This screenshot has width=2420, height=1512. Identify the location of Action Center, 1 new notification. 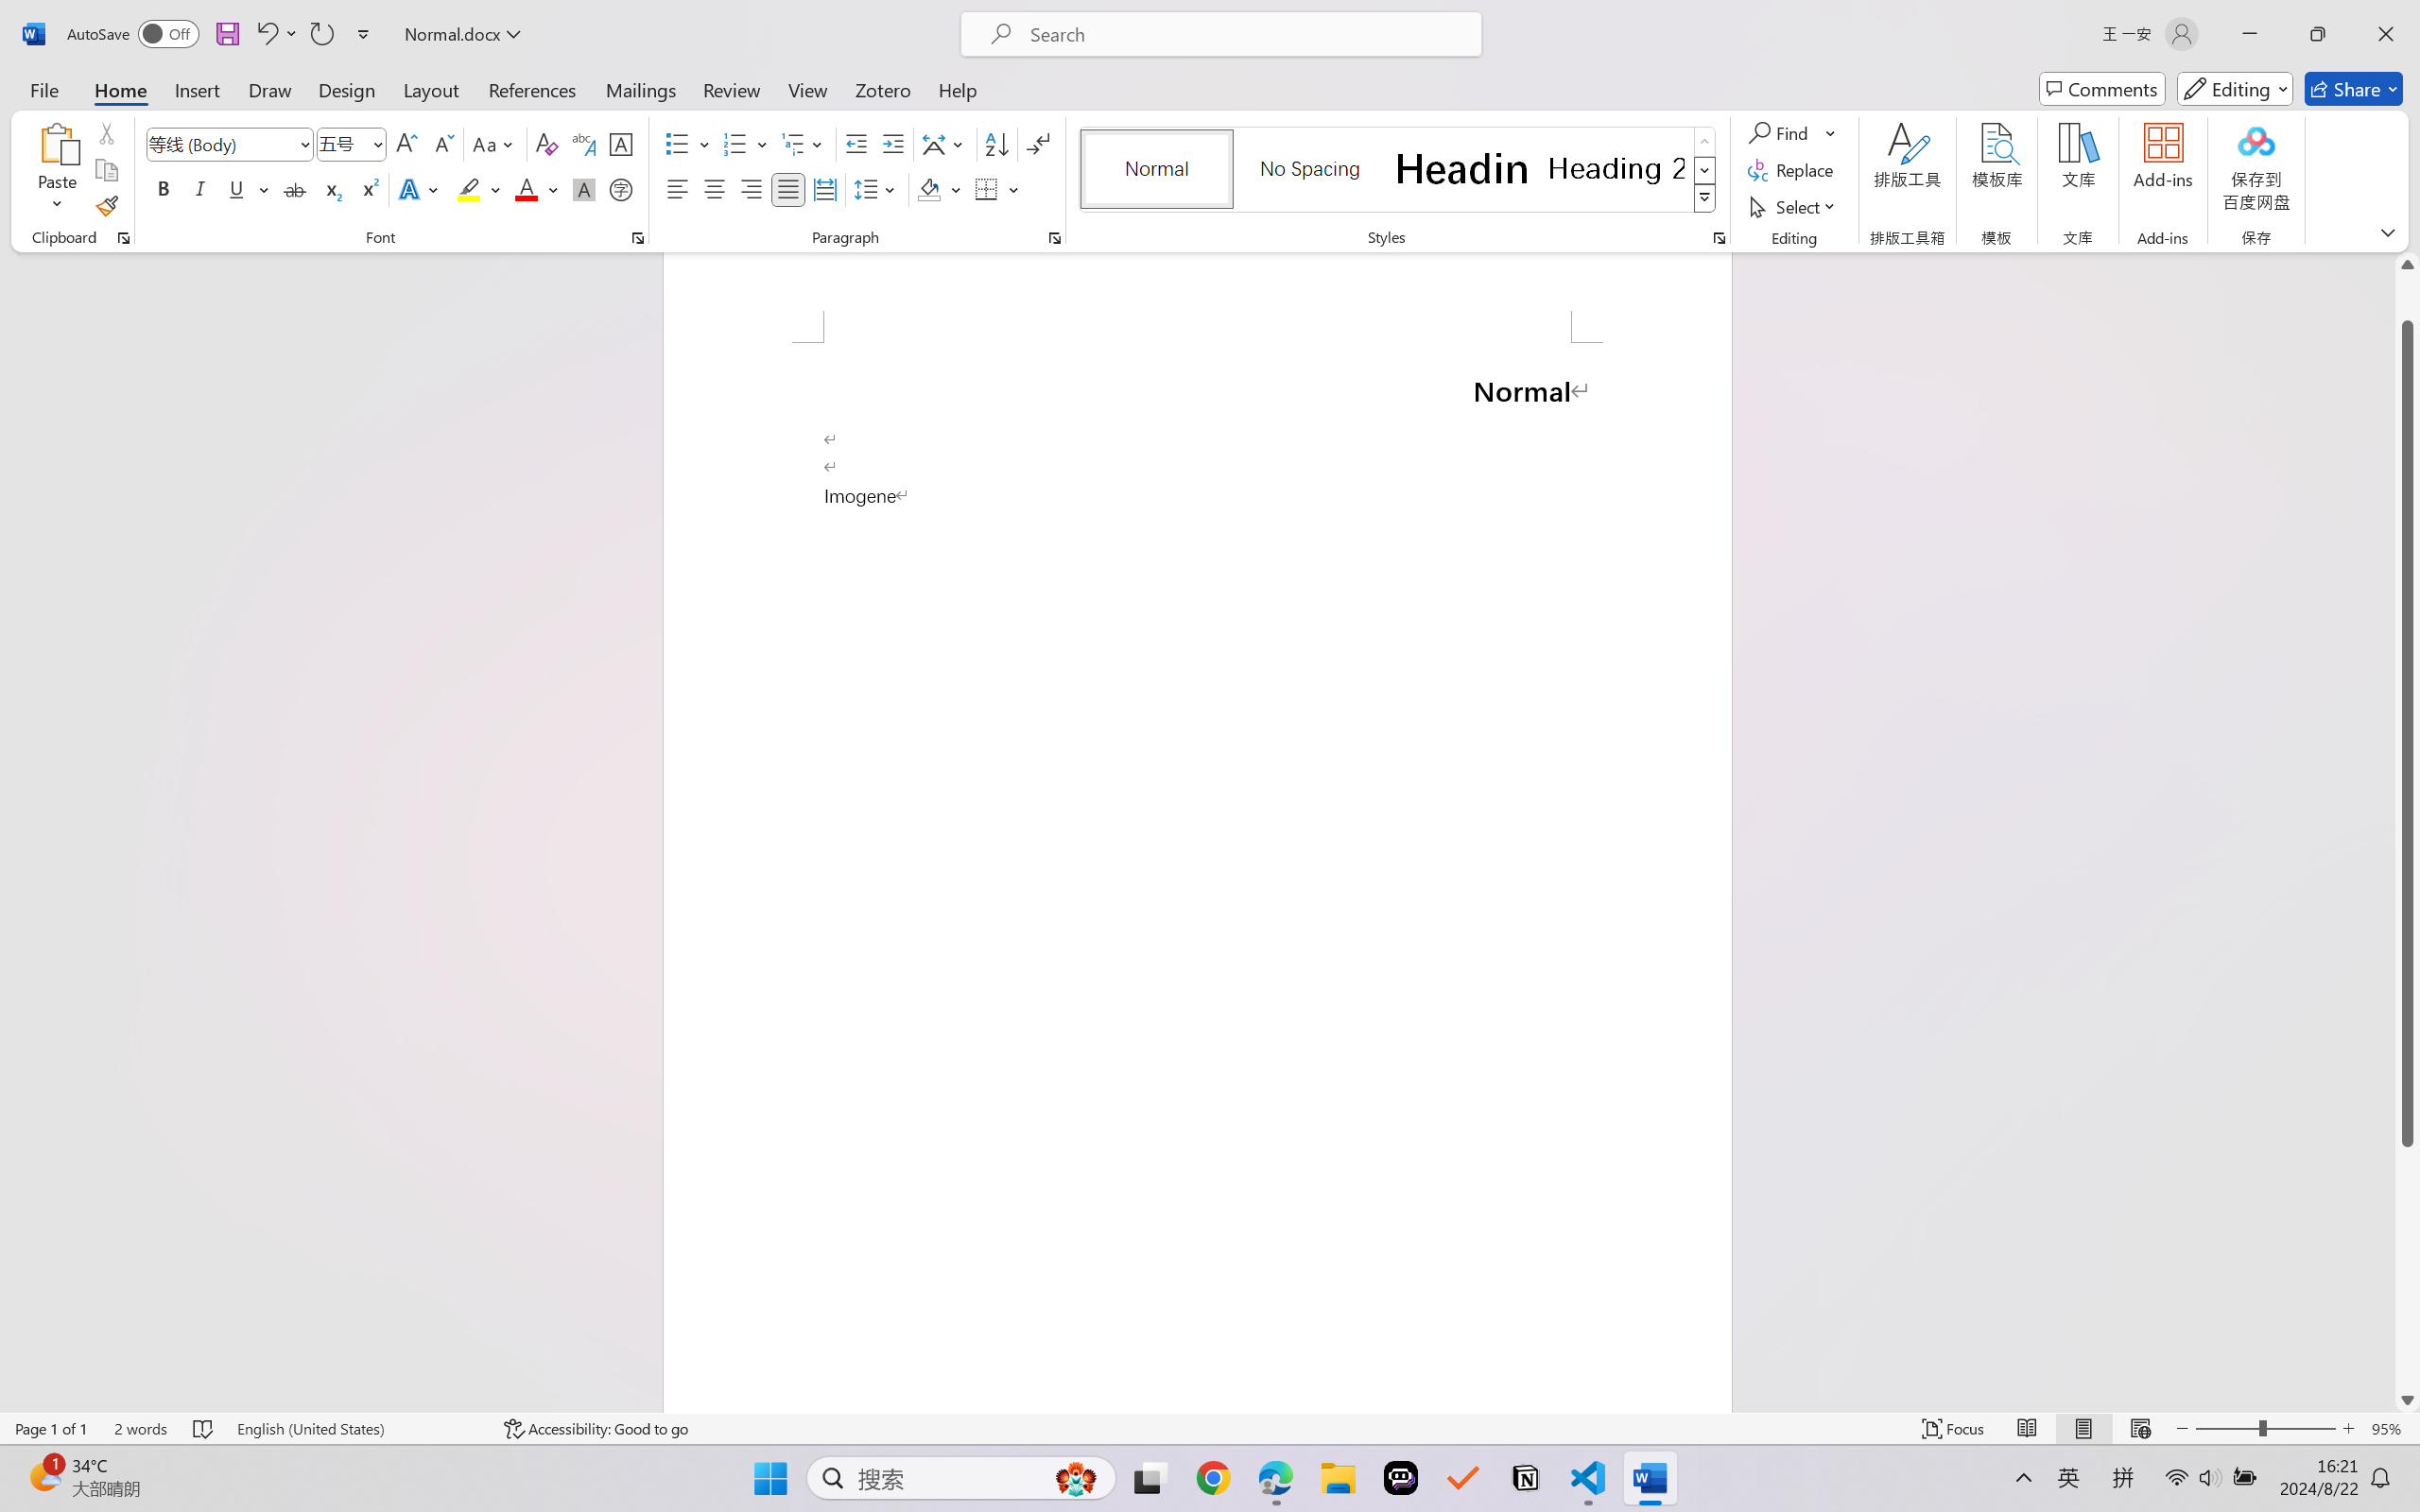
(2392, 1491).